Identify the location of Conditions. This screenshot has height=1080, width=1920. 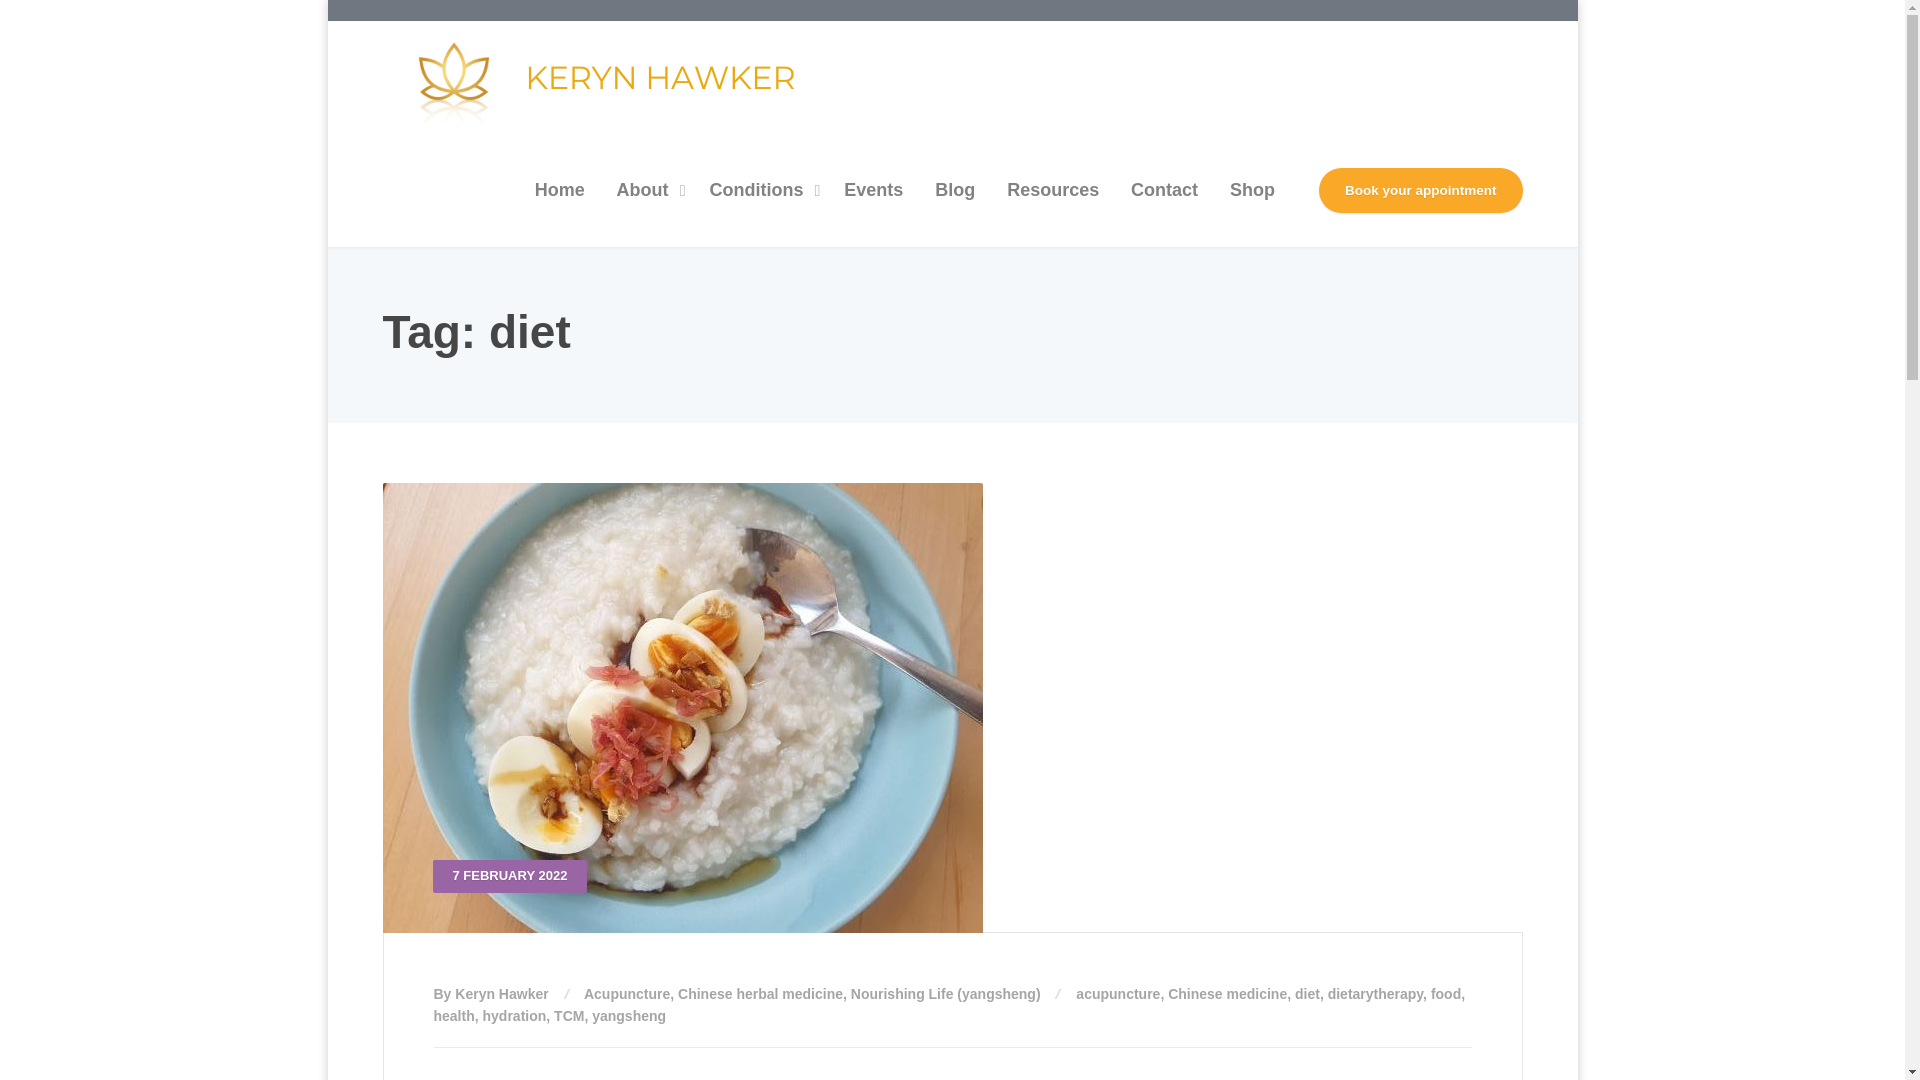
(760, 190).